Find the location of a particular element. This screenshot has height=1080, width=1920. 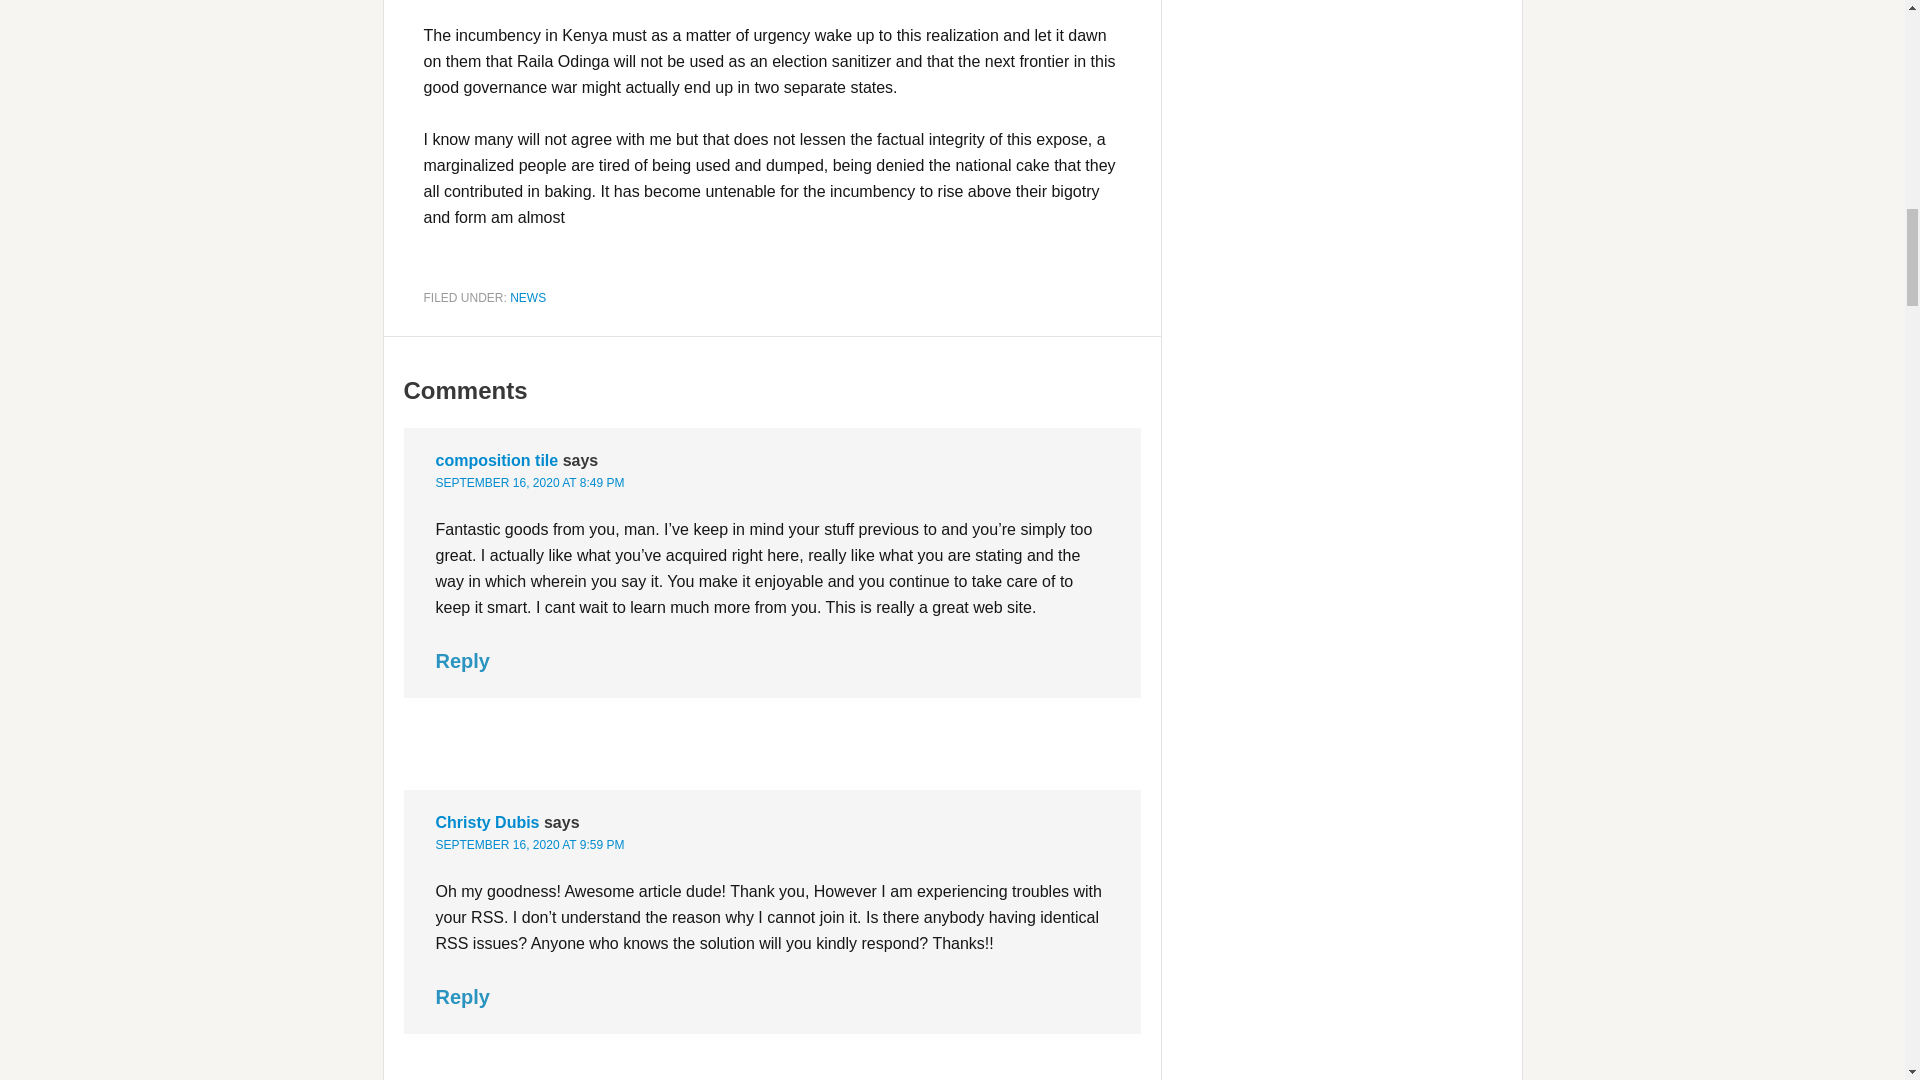

SEPTEMBER 16, 2020 AT 8:49 PM is located at coordinates (530, 483).